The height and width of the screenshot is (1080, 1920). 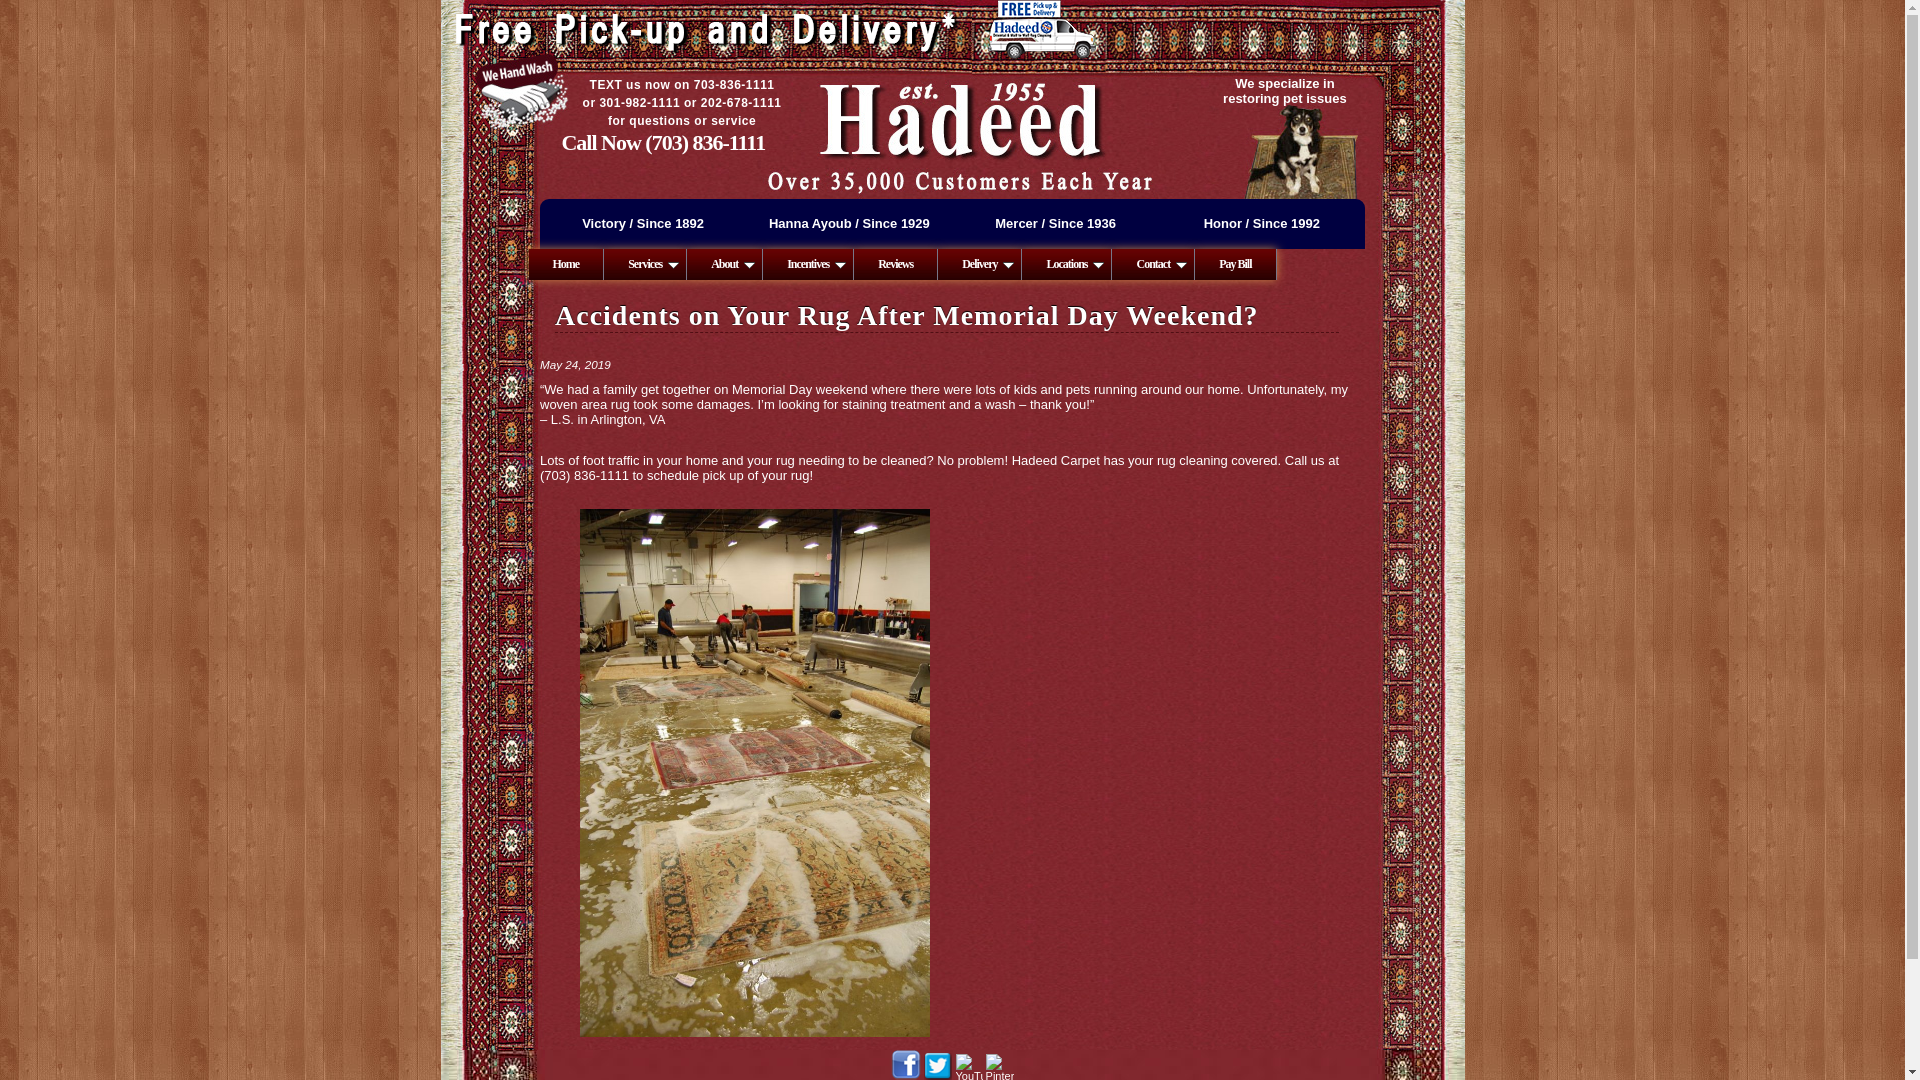 I want to click on Text Us, so click(x=740, y=103).